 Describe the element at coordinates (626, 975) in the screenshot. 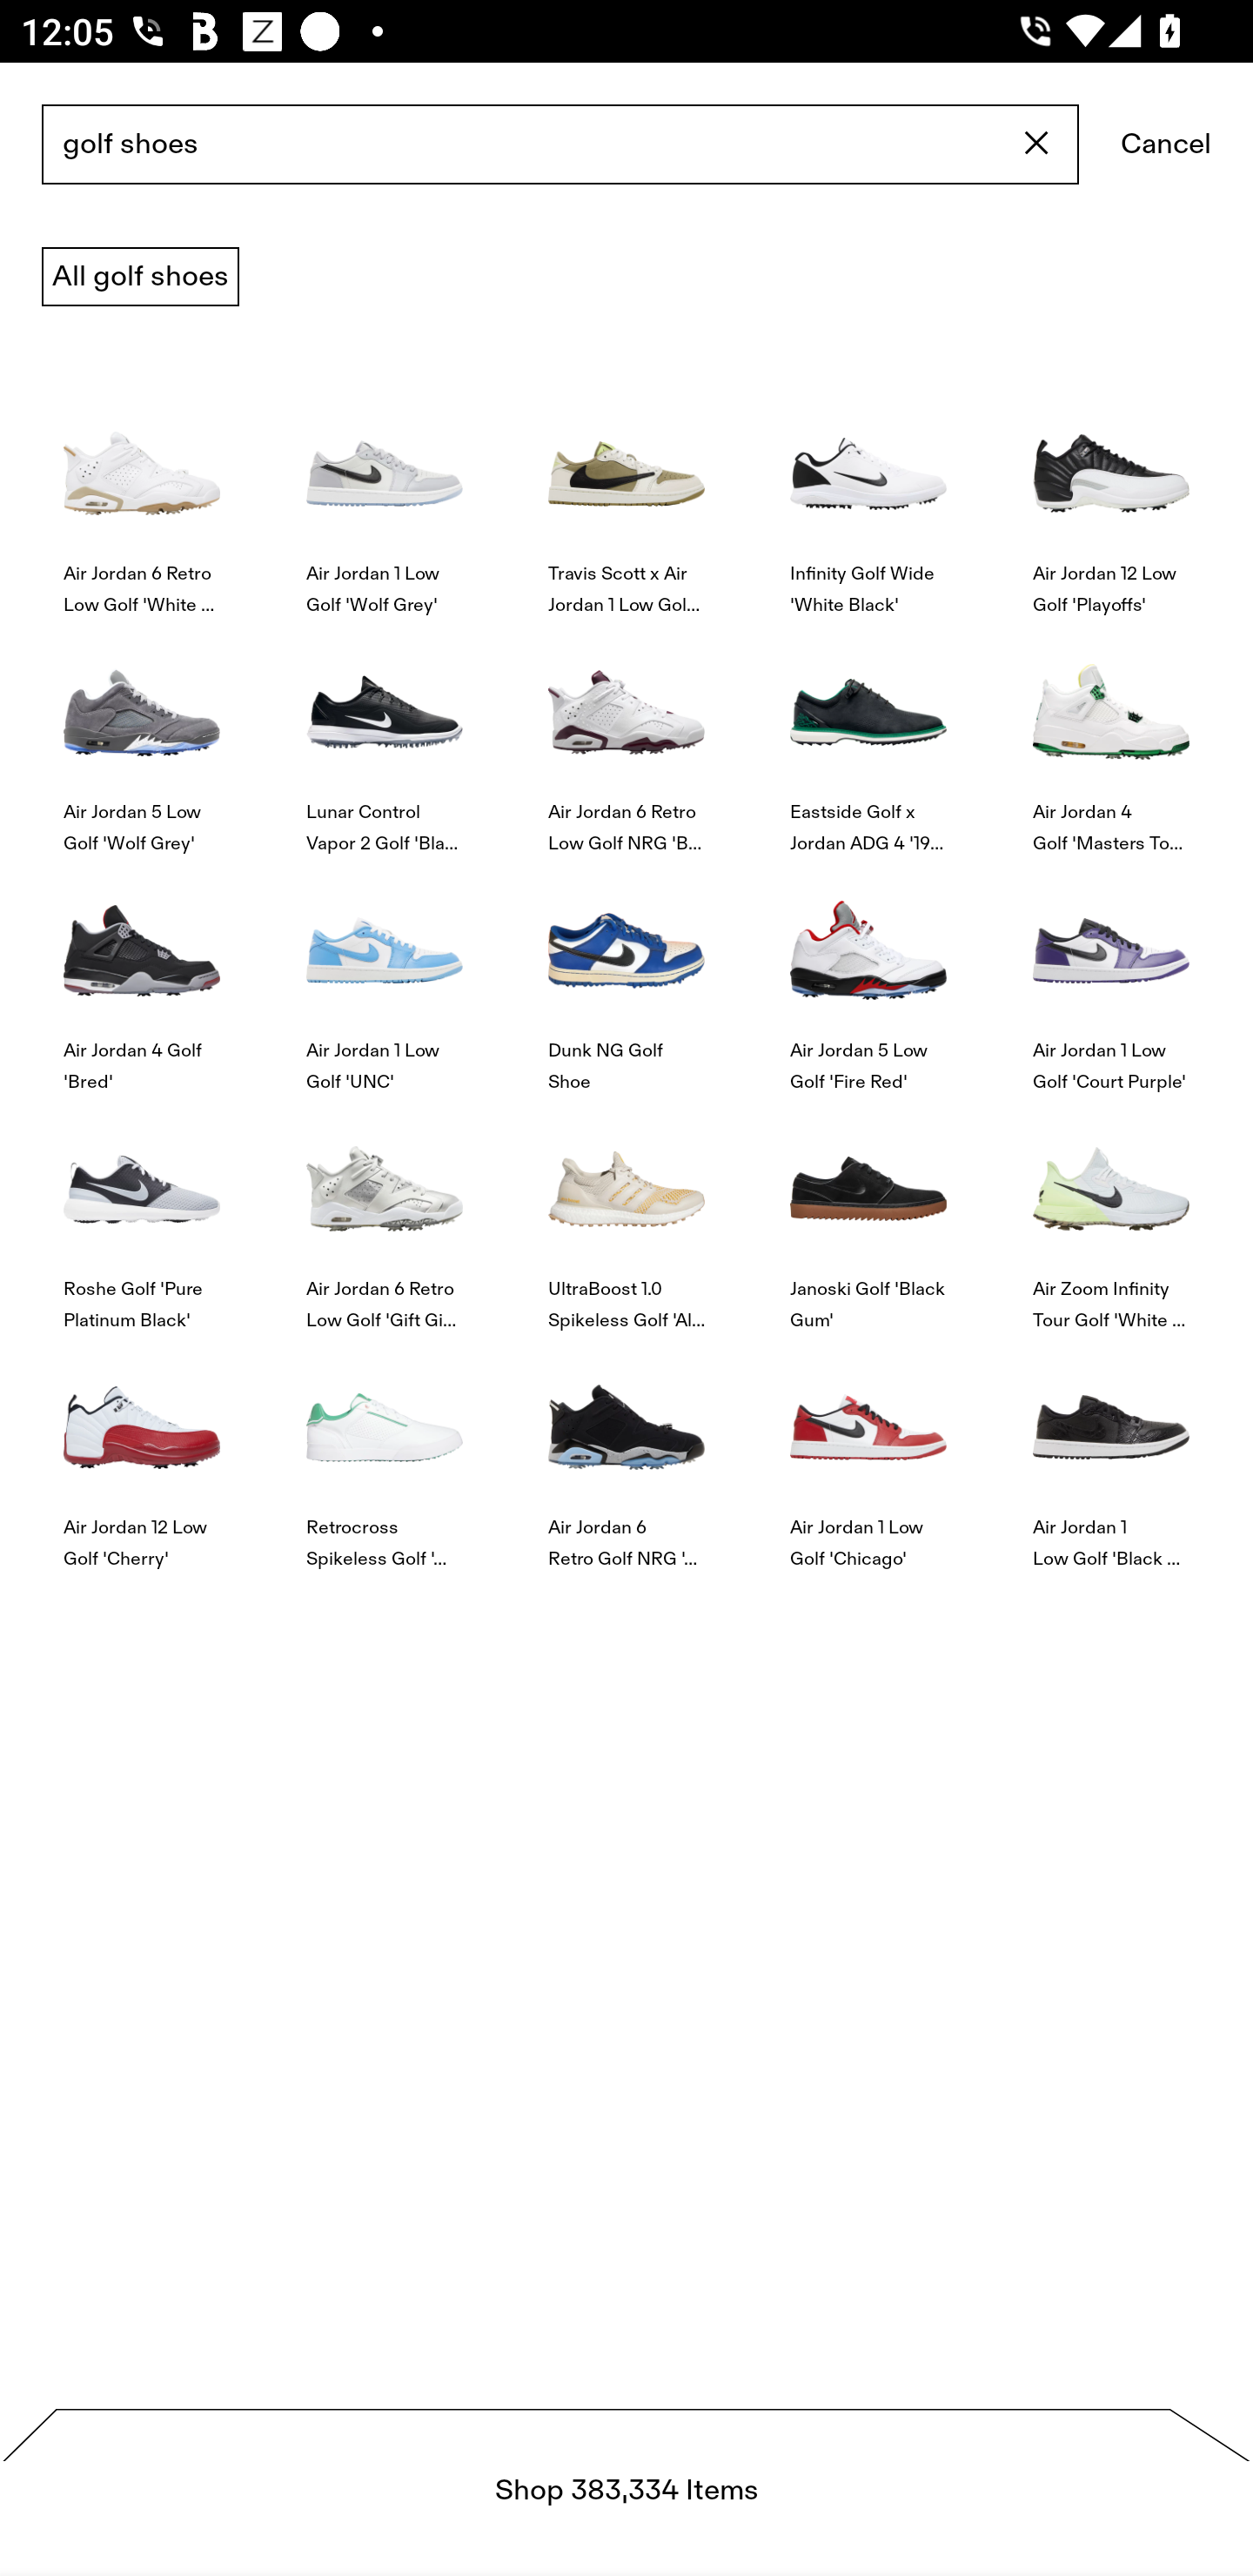

I see `Dunk NG Golf Shoe` at that location.